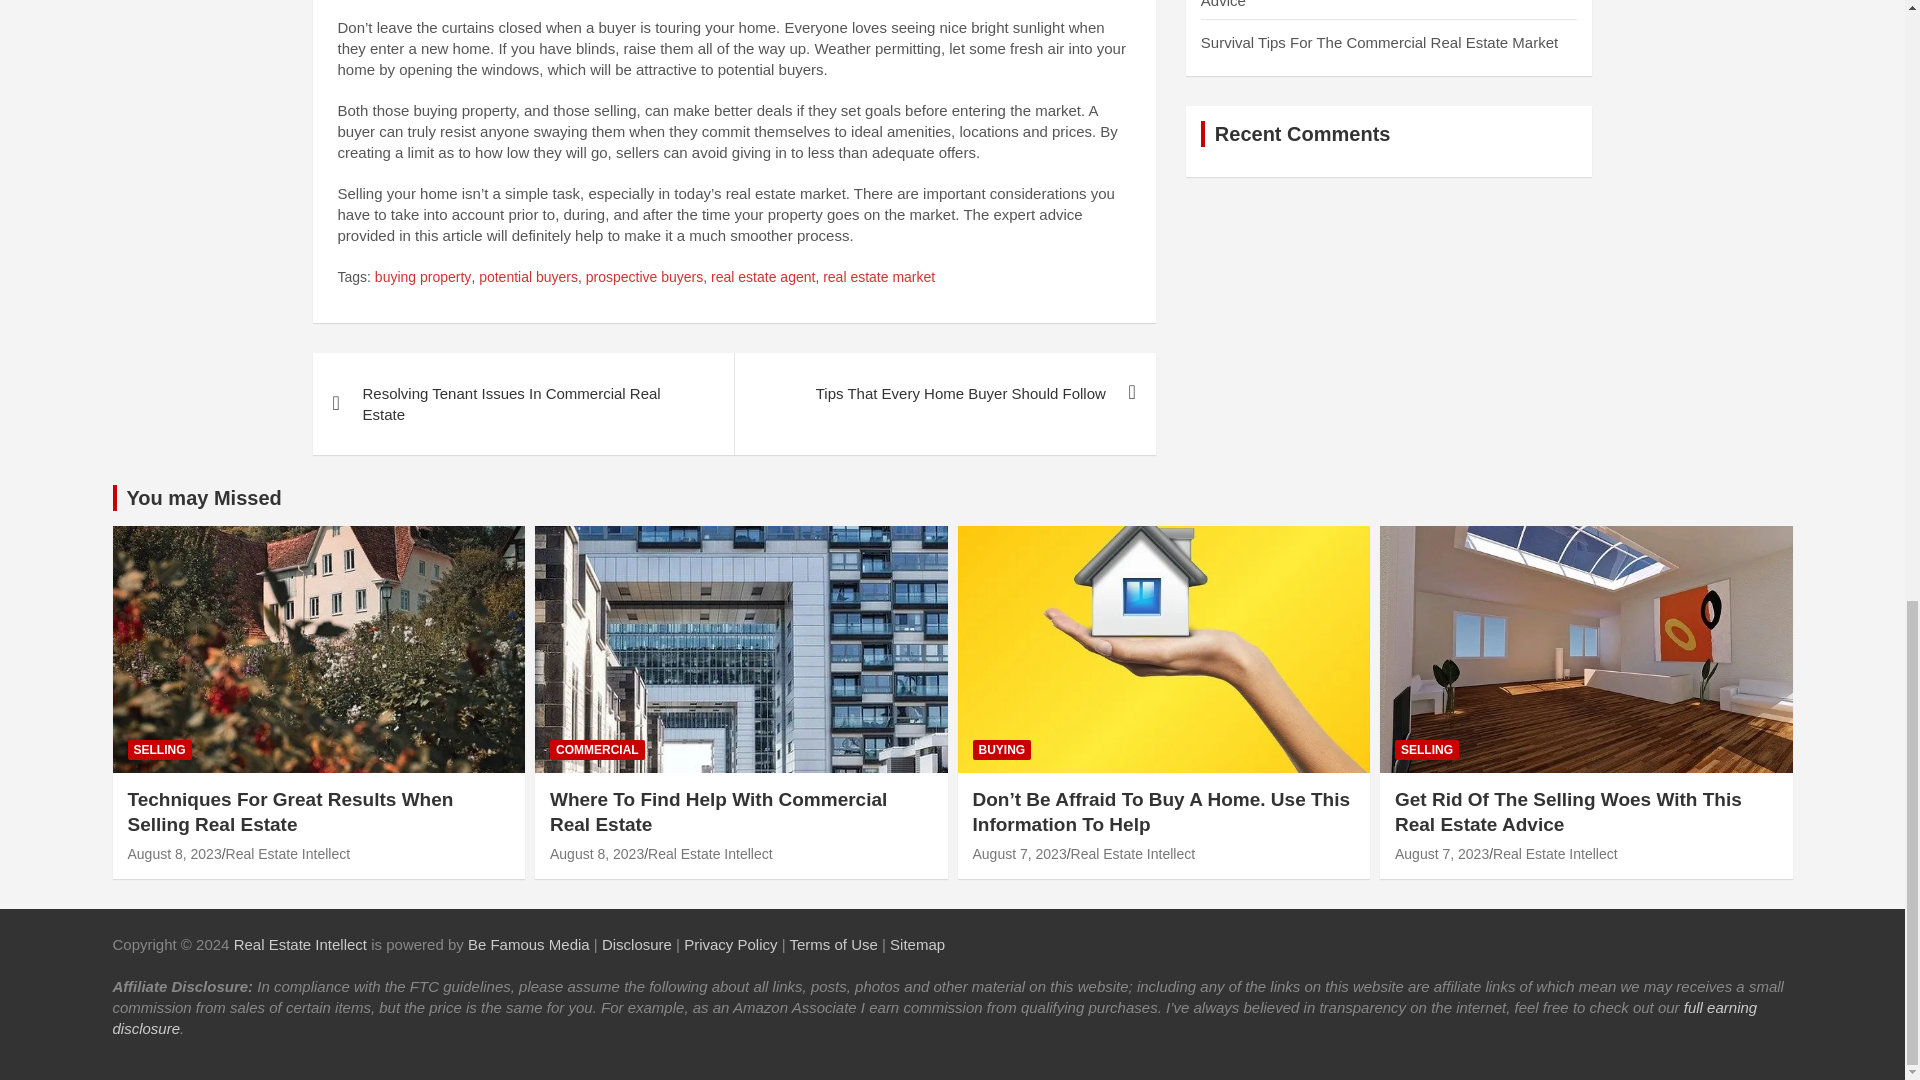 This screenshot has width=1920, height=1080. What do you see at coordinates (718, 812) in the screenshot?
I see `Where To Find Help With Commercial Real Estate` at bounding box center [718, 812].